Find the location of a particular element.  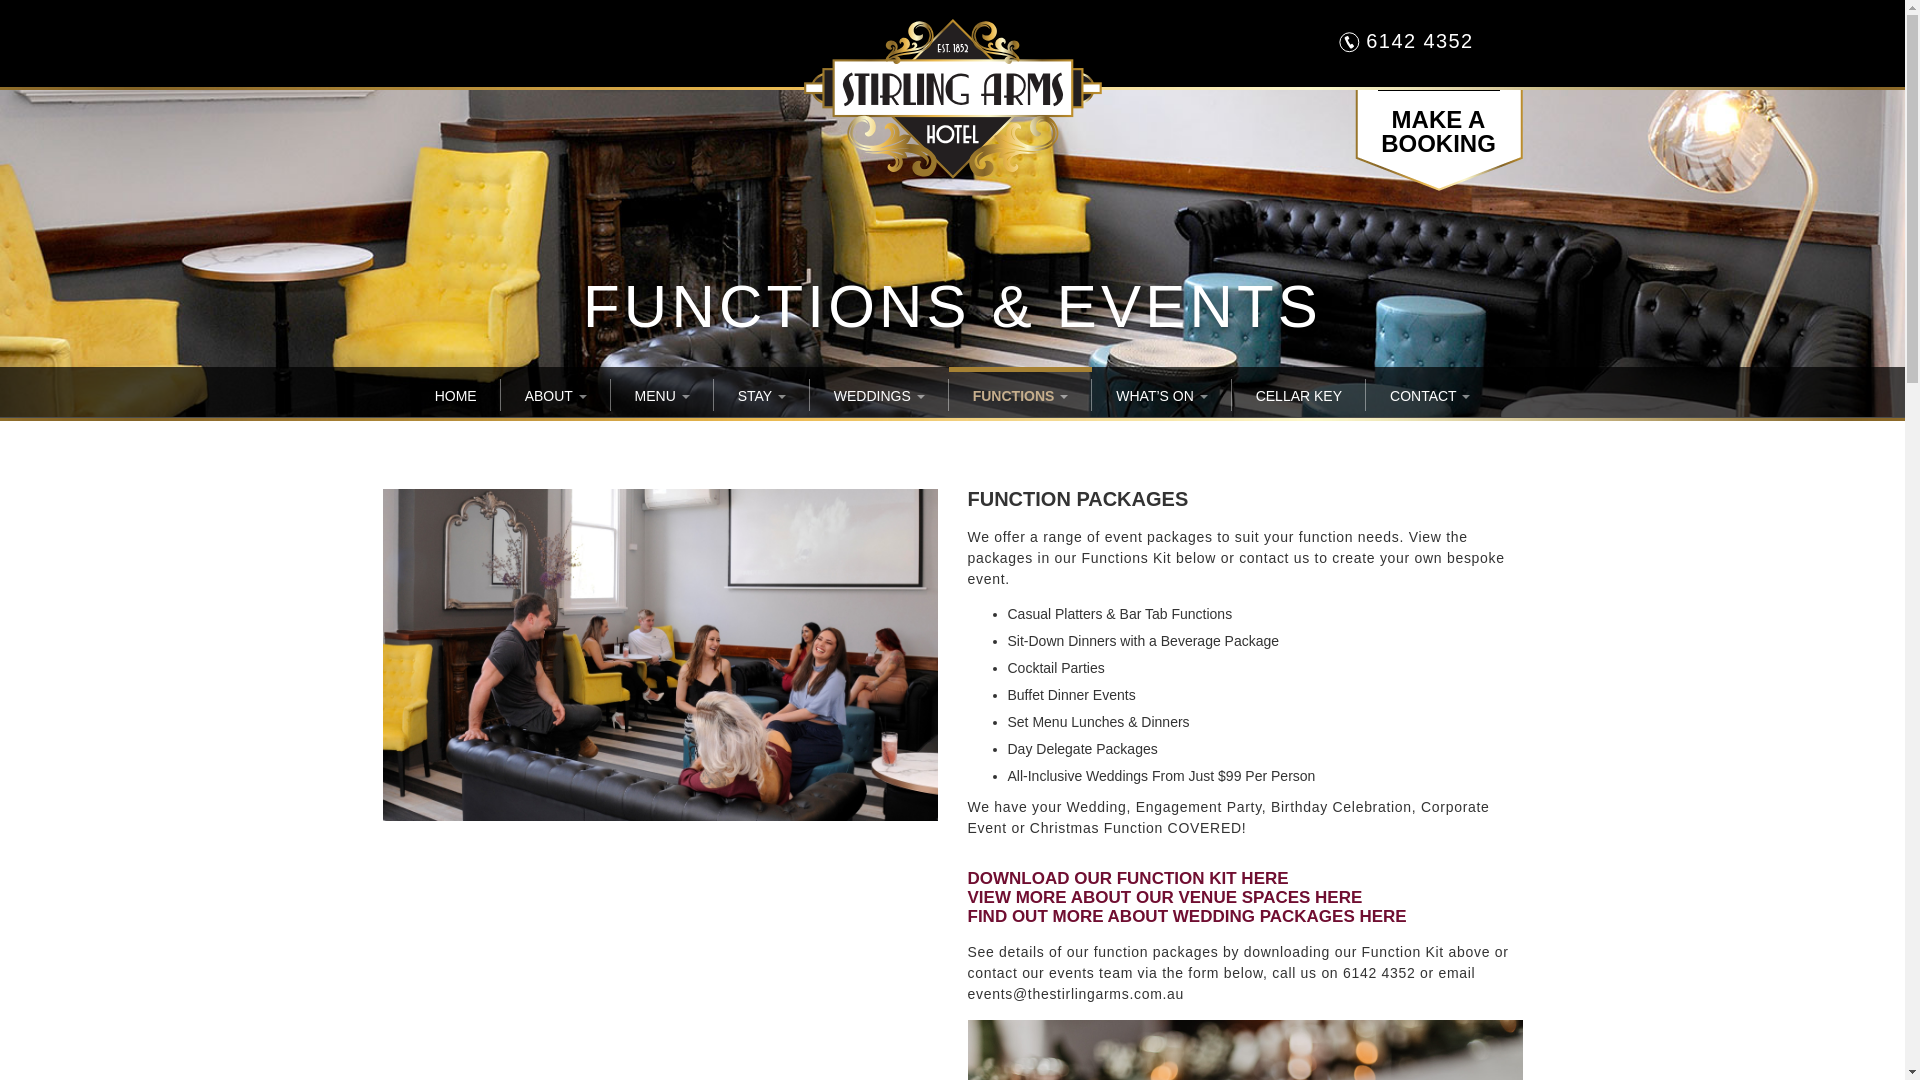

WEDDINGS is located at coordinates (879, 394).